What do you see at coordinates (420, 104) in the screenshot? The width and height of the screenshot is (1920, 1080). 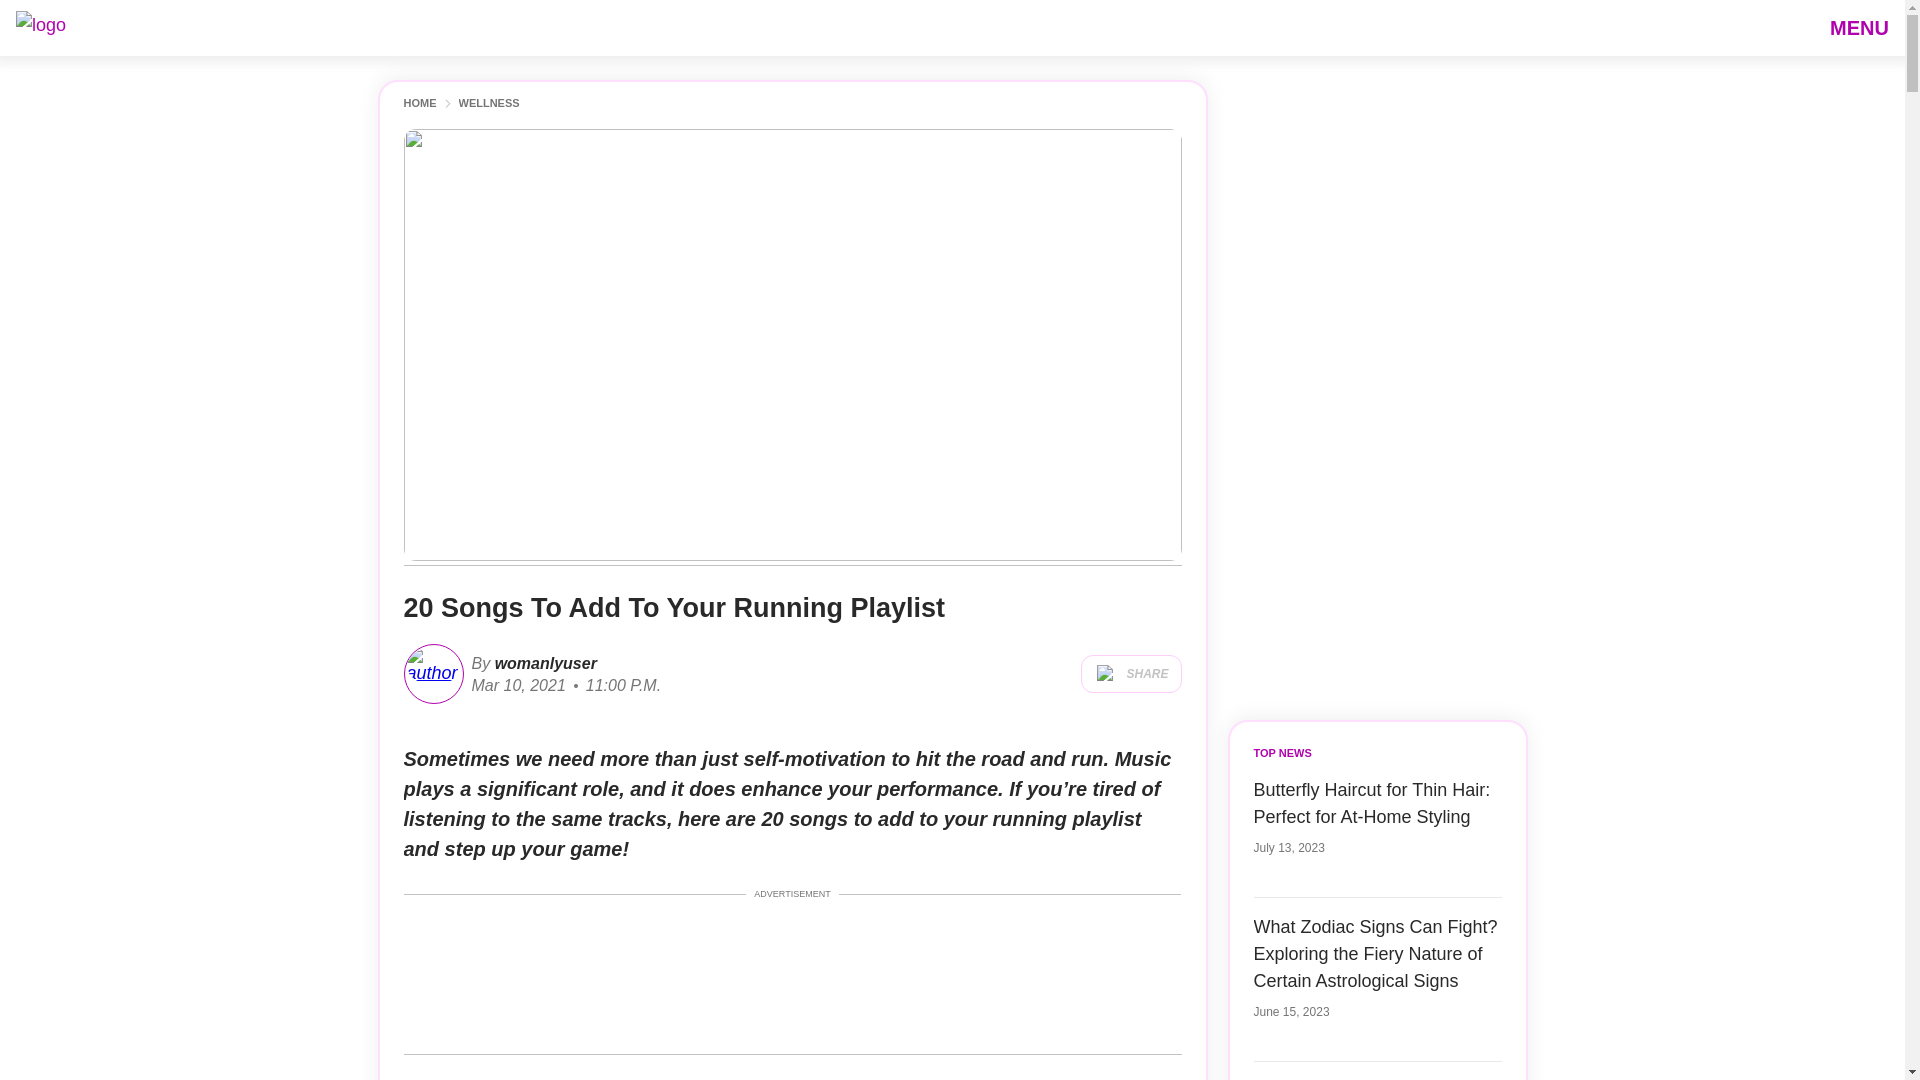 I see `HOME` at bounding box center [420, 104].